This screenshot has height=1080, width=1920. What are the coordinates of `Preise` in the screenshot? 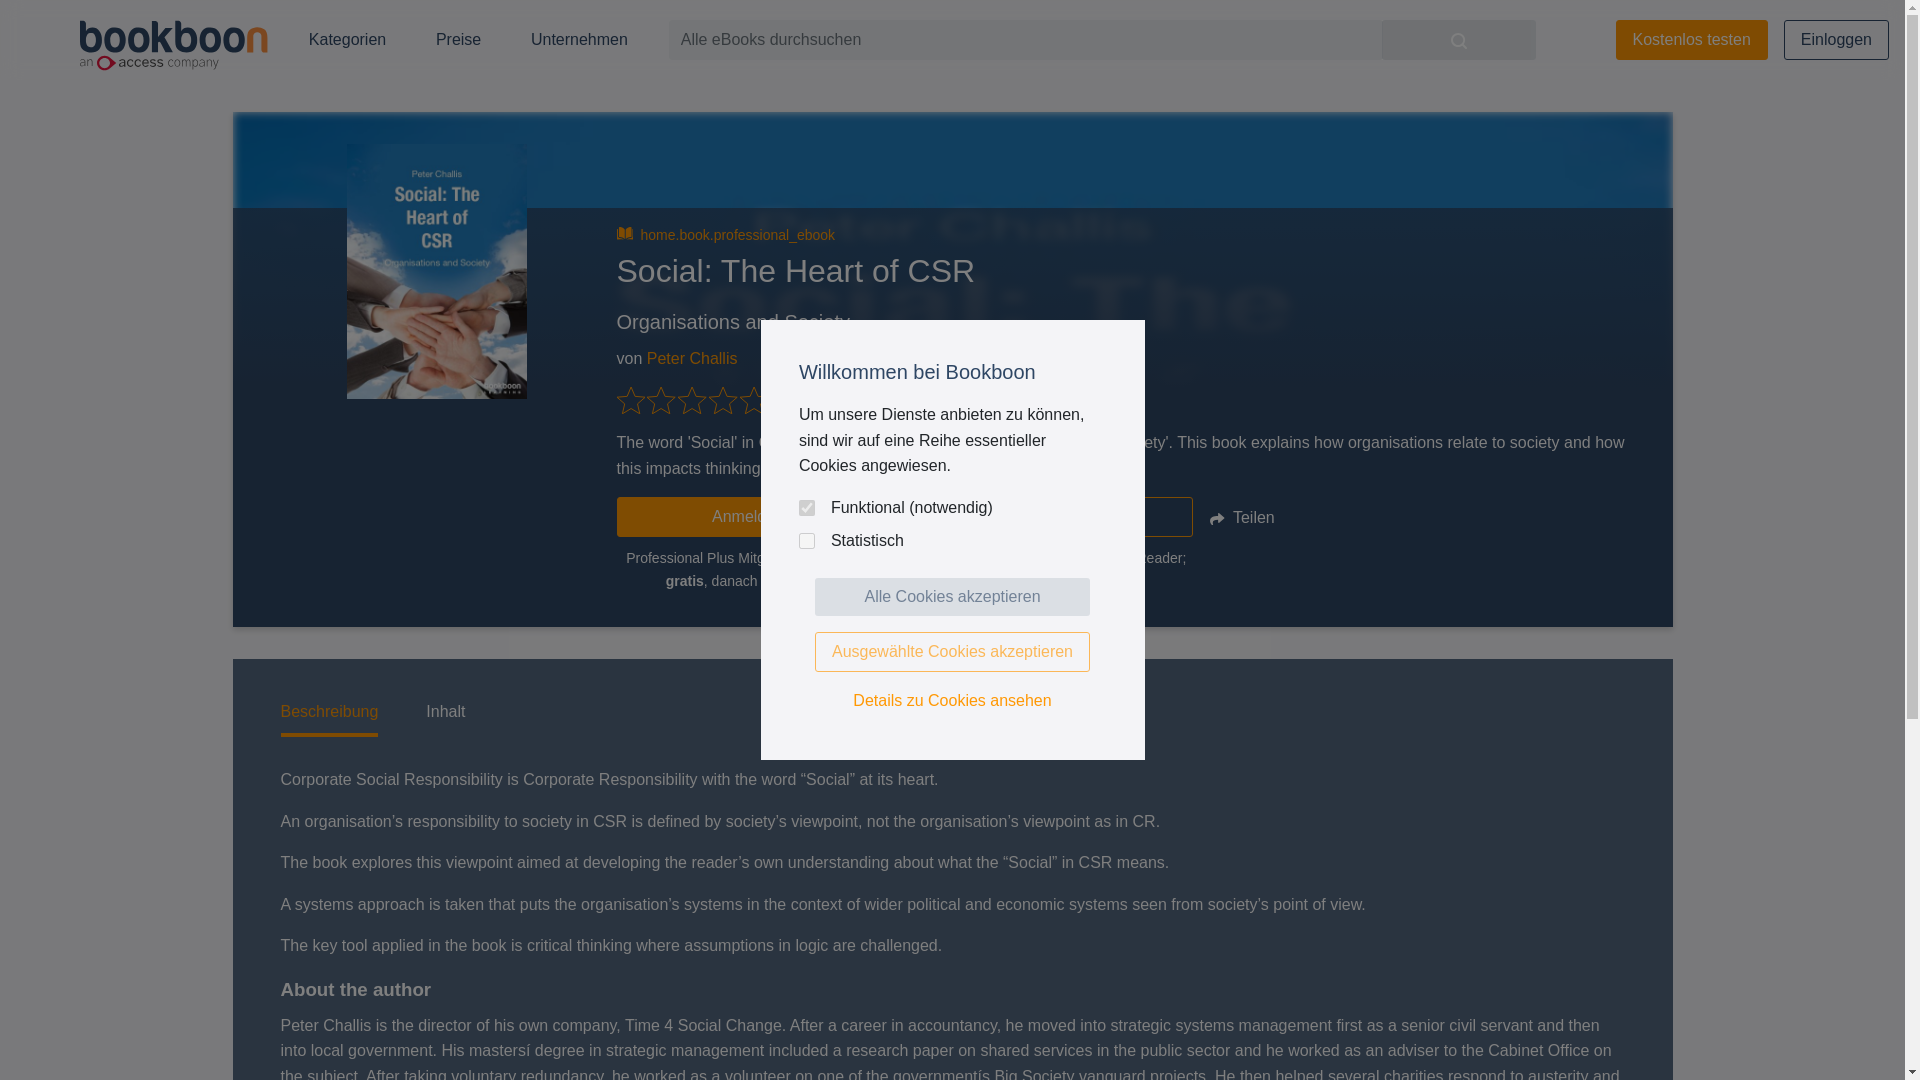 It's located at (458, 40).